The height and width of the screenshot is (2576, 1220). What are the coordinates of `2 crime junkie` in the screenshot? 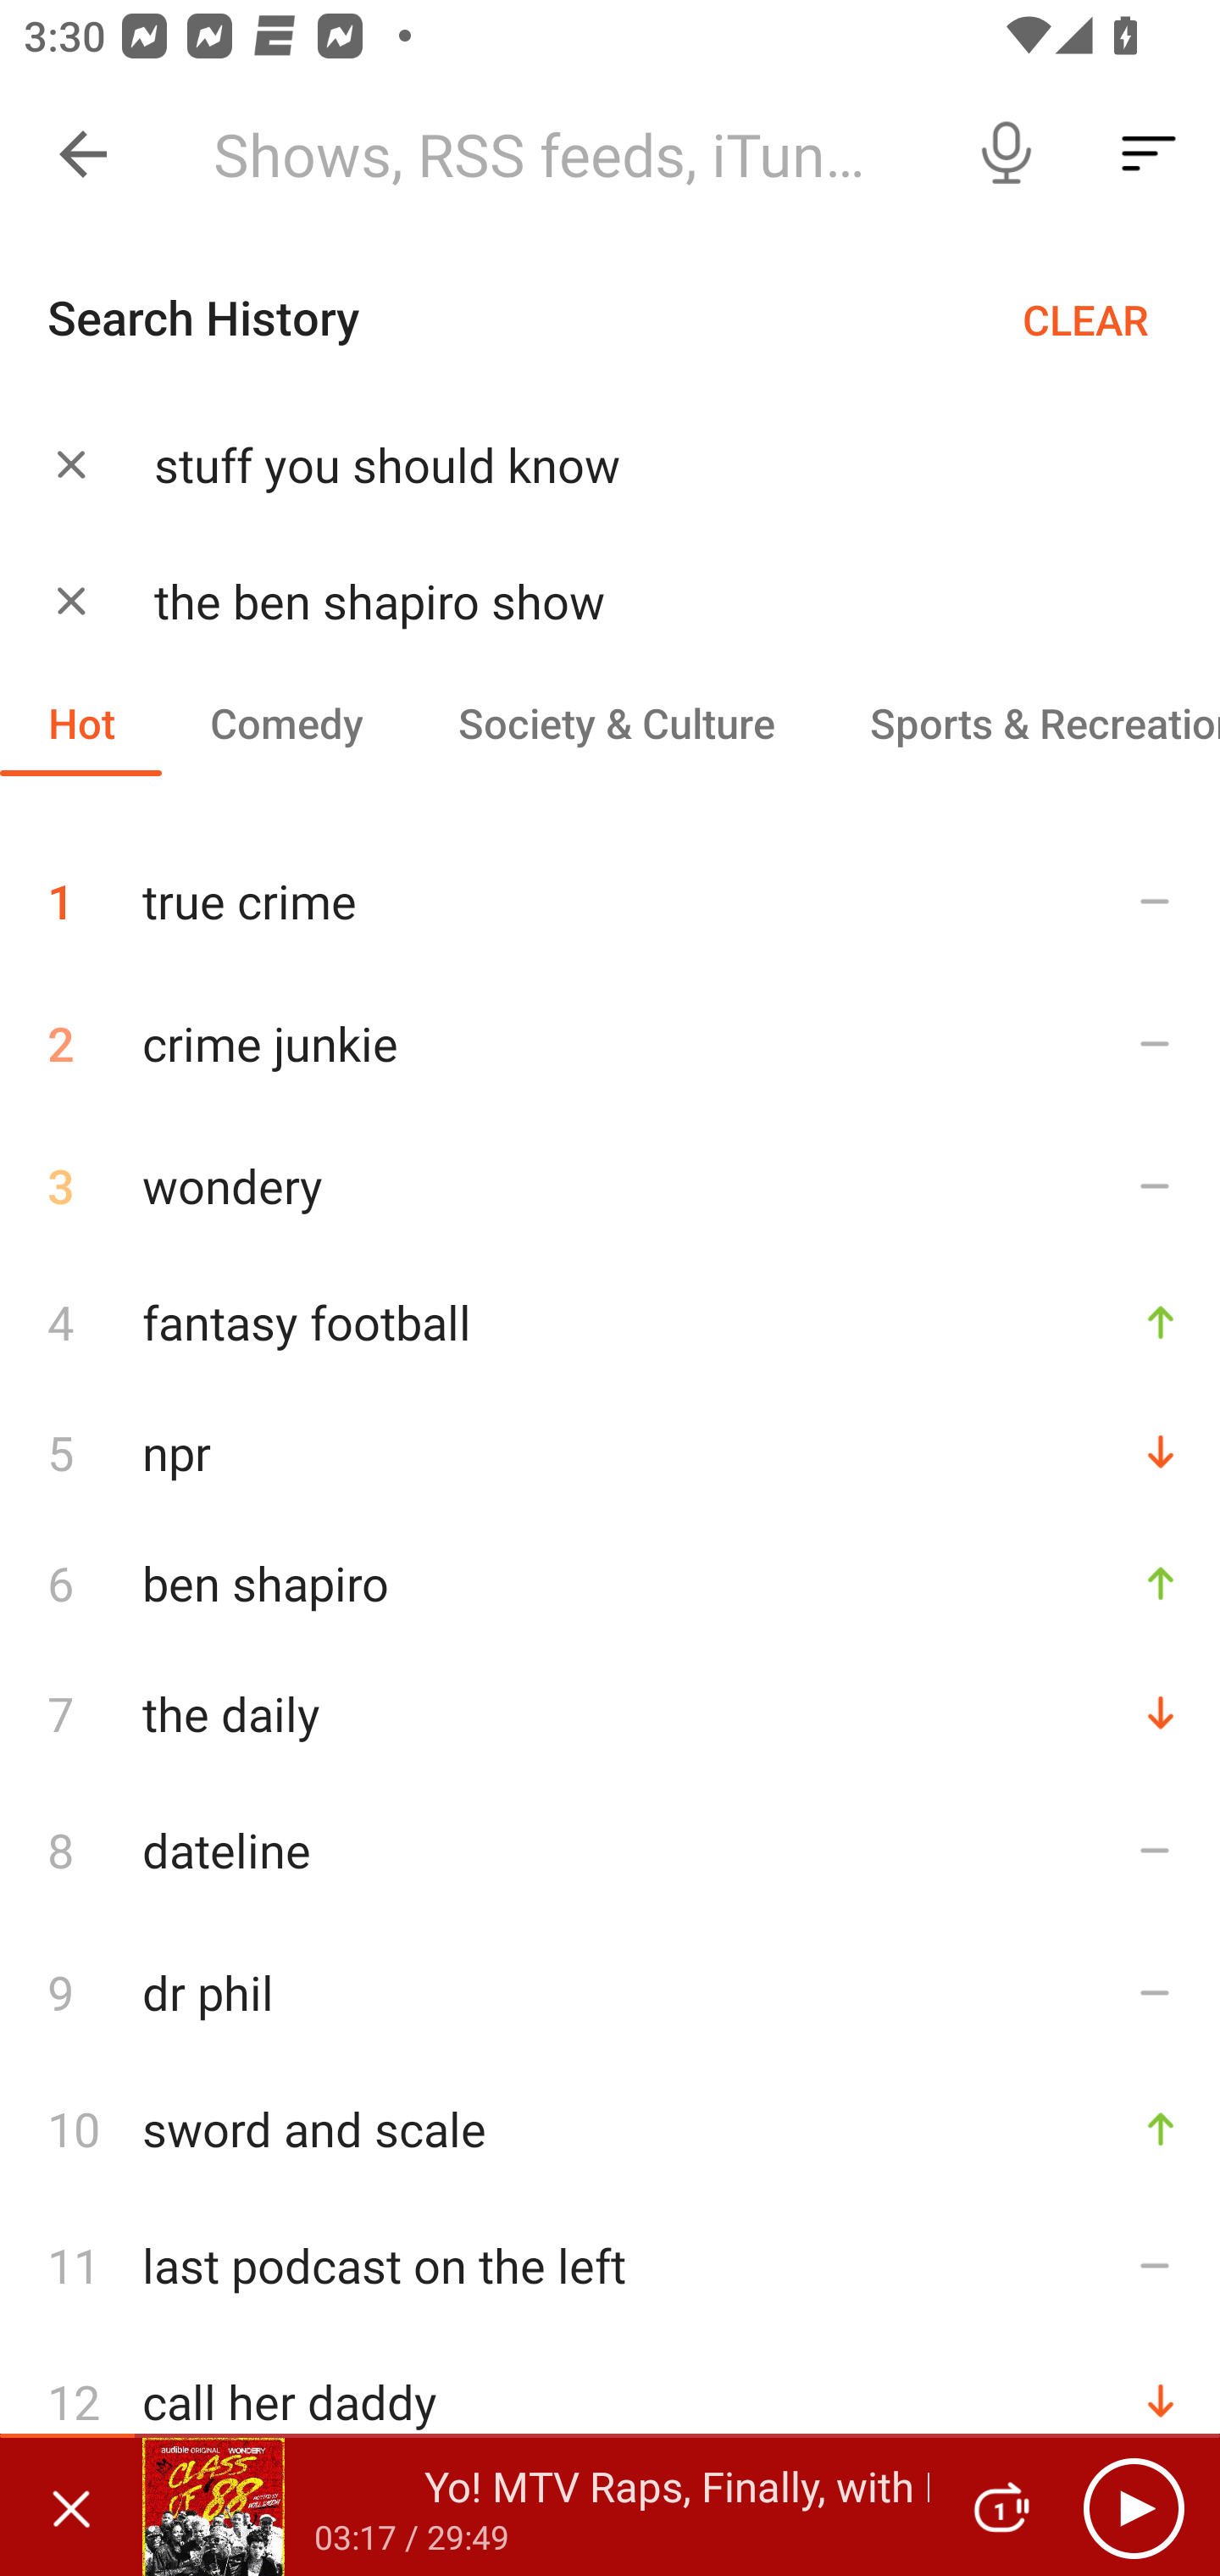 It's located at (610, 1043).